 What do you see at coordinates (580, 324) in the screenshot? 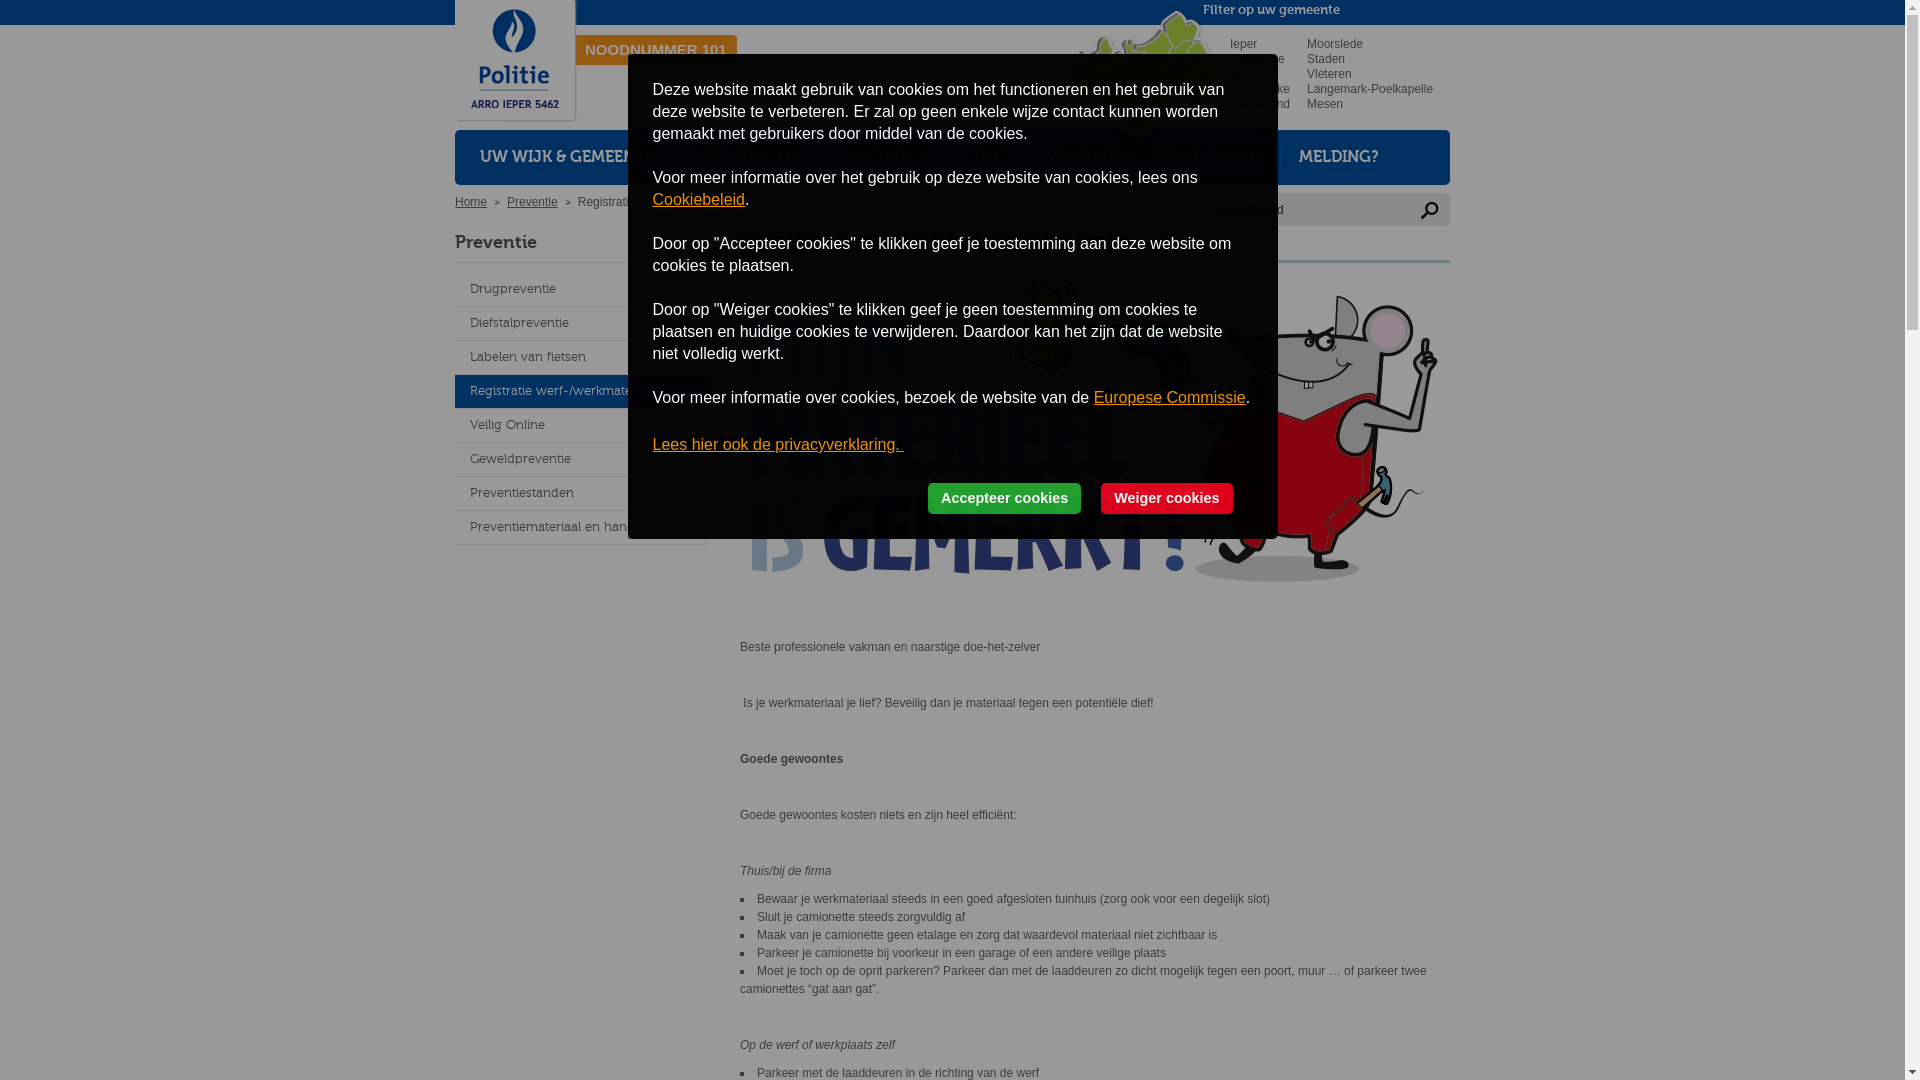
I see `Diefstalpreventie` at bounding box center [580, 324].